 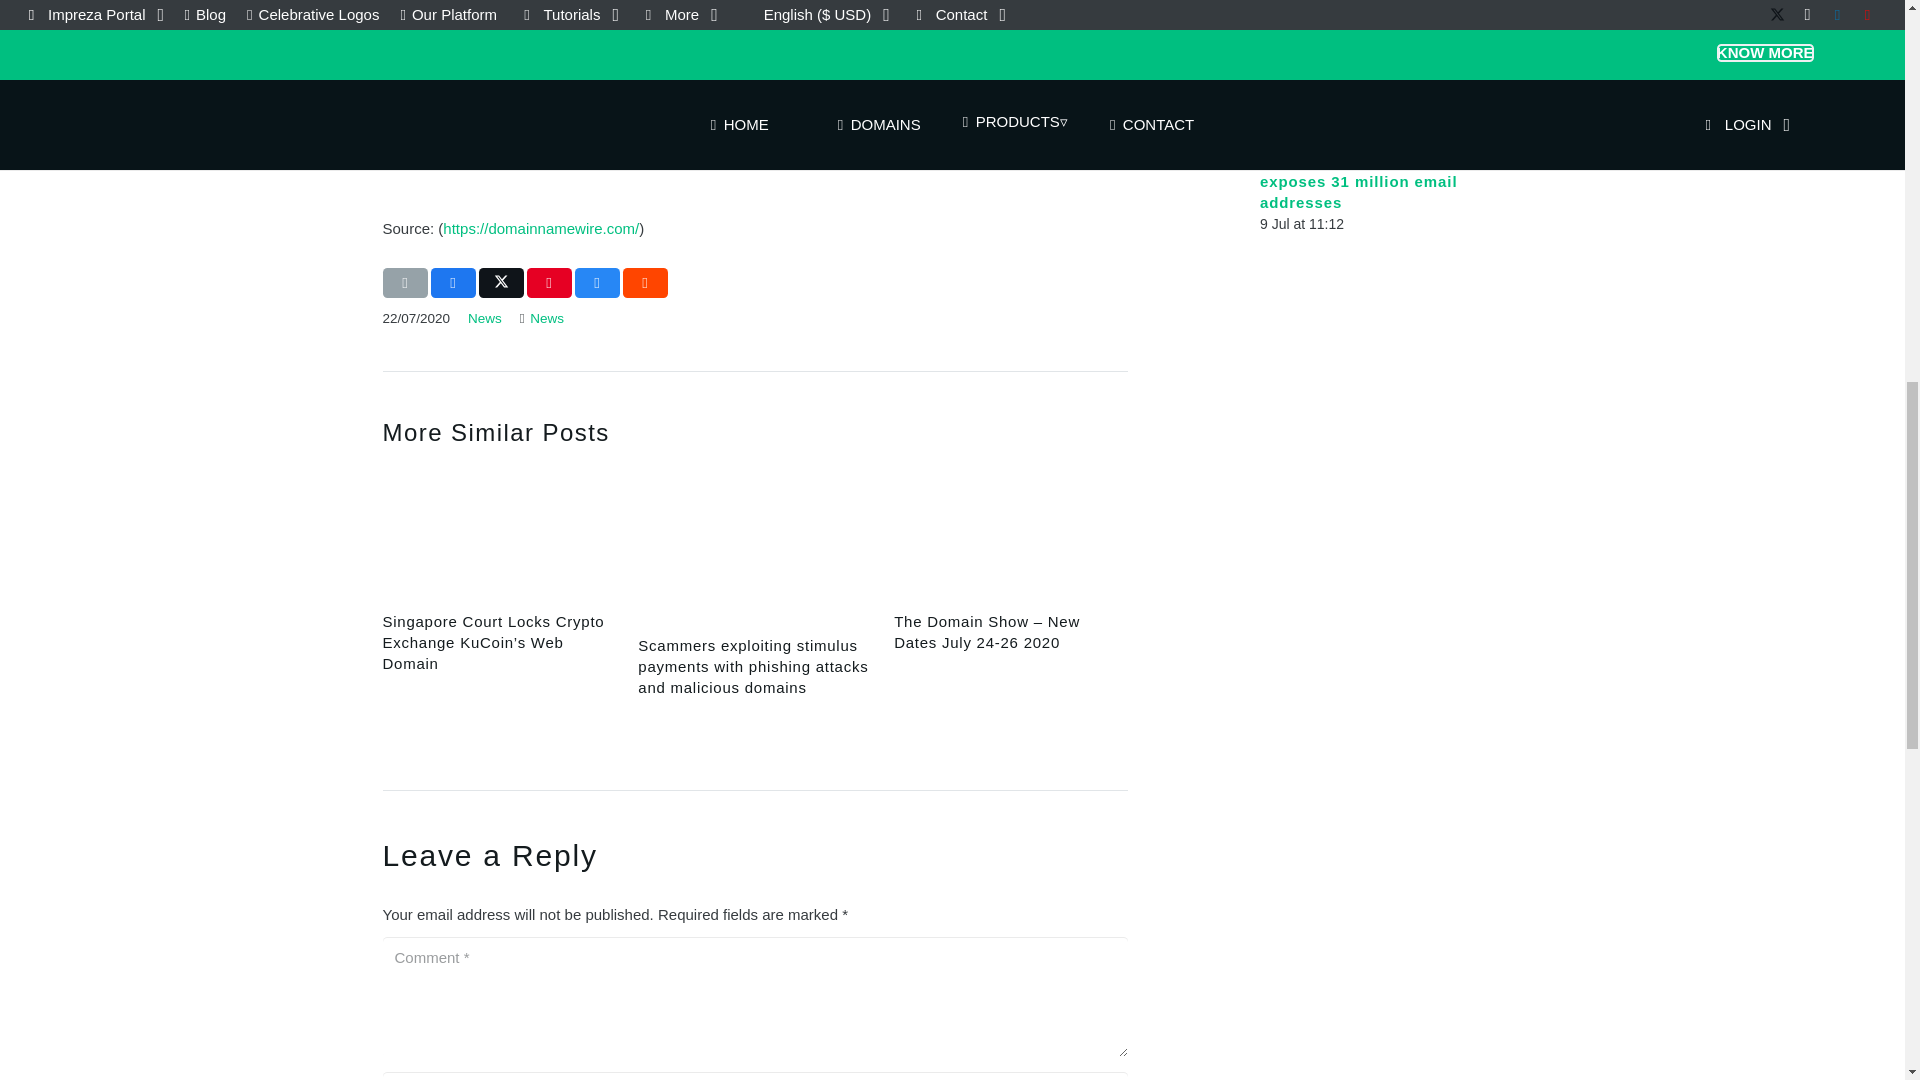 What do you see at coordinates (644, 282) in the screenshot?
I see `Share this` at bounding box center [644, 282].